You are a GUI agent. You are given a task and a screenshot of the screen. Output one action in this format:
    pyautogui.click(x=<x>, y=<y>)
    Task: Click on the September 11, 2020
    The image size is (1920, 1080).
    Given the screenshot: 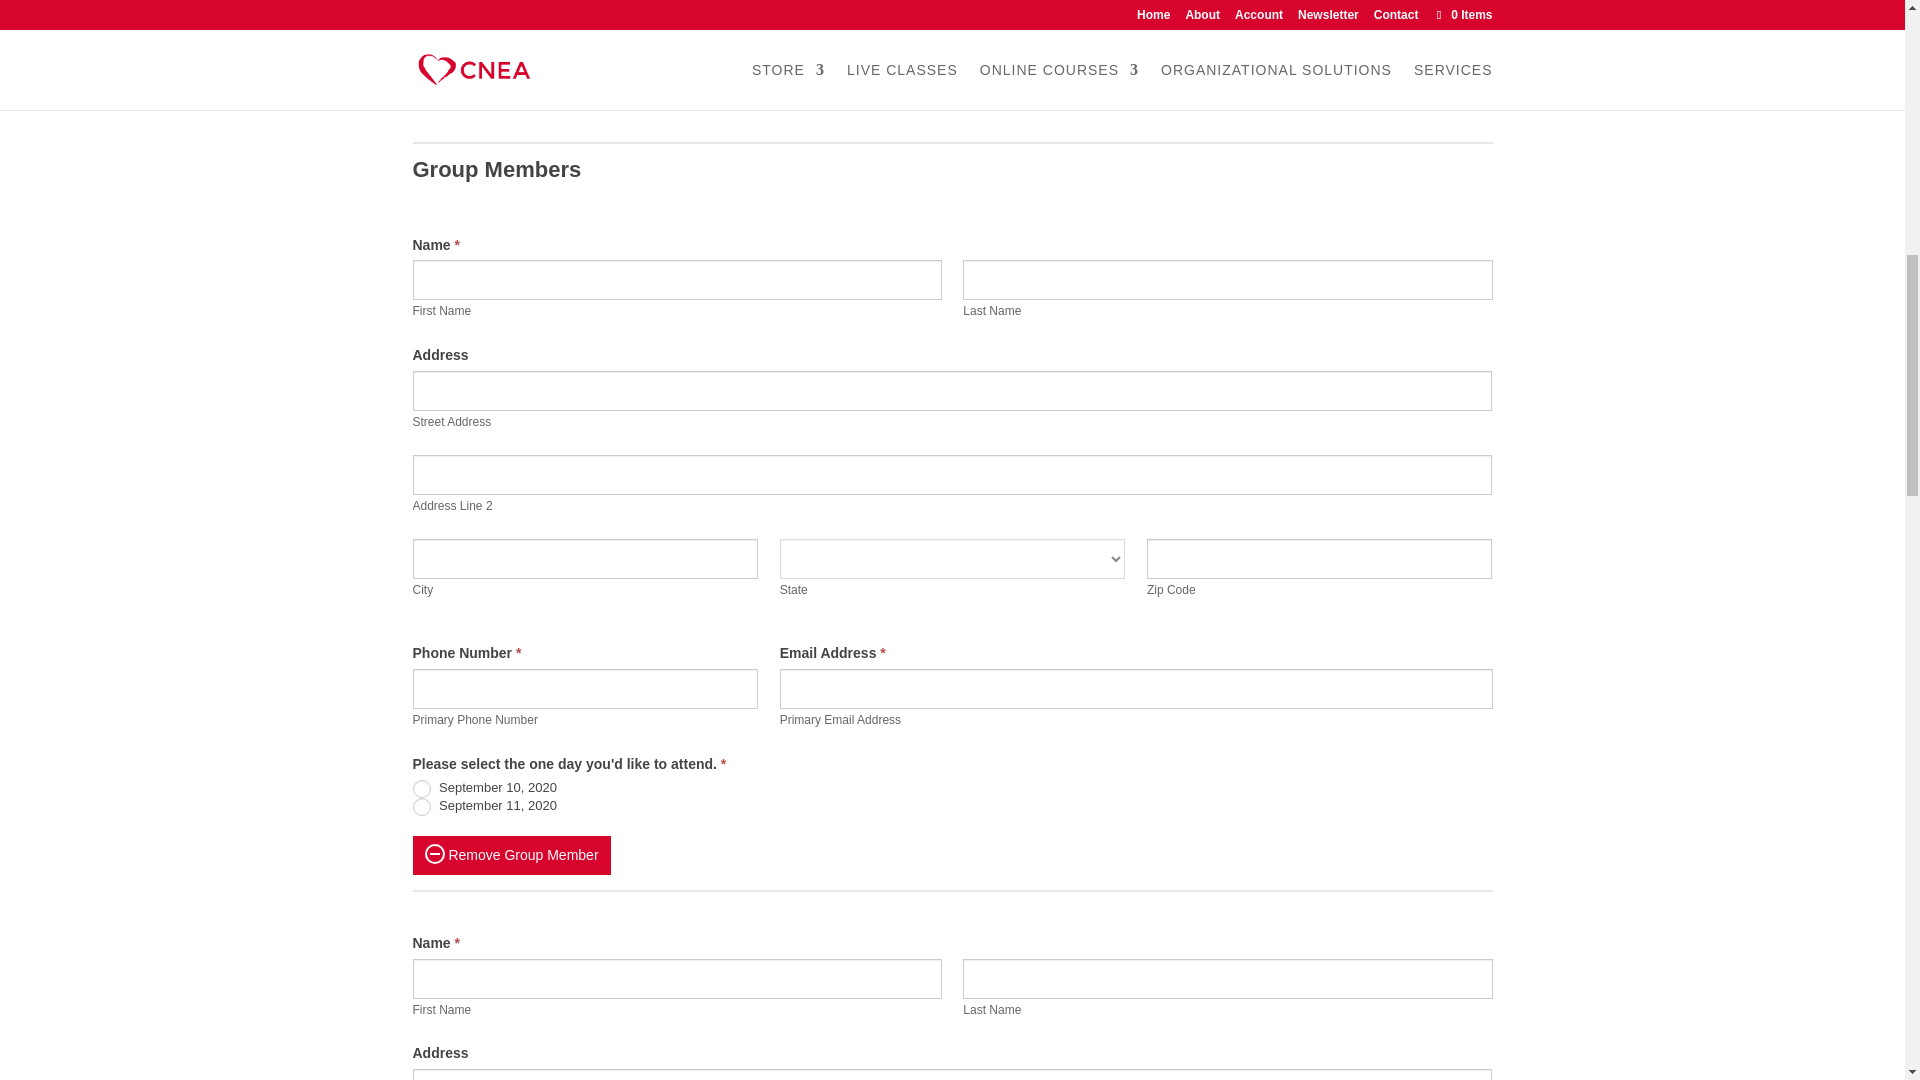 What is the action you would take?
    pyautogui.click(x=421, y=82)
    